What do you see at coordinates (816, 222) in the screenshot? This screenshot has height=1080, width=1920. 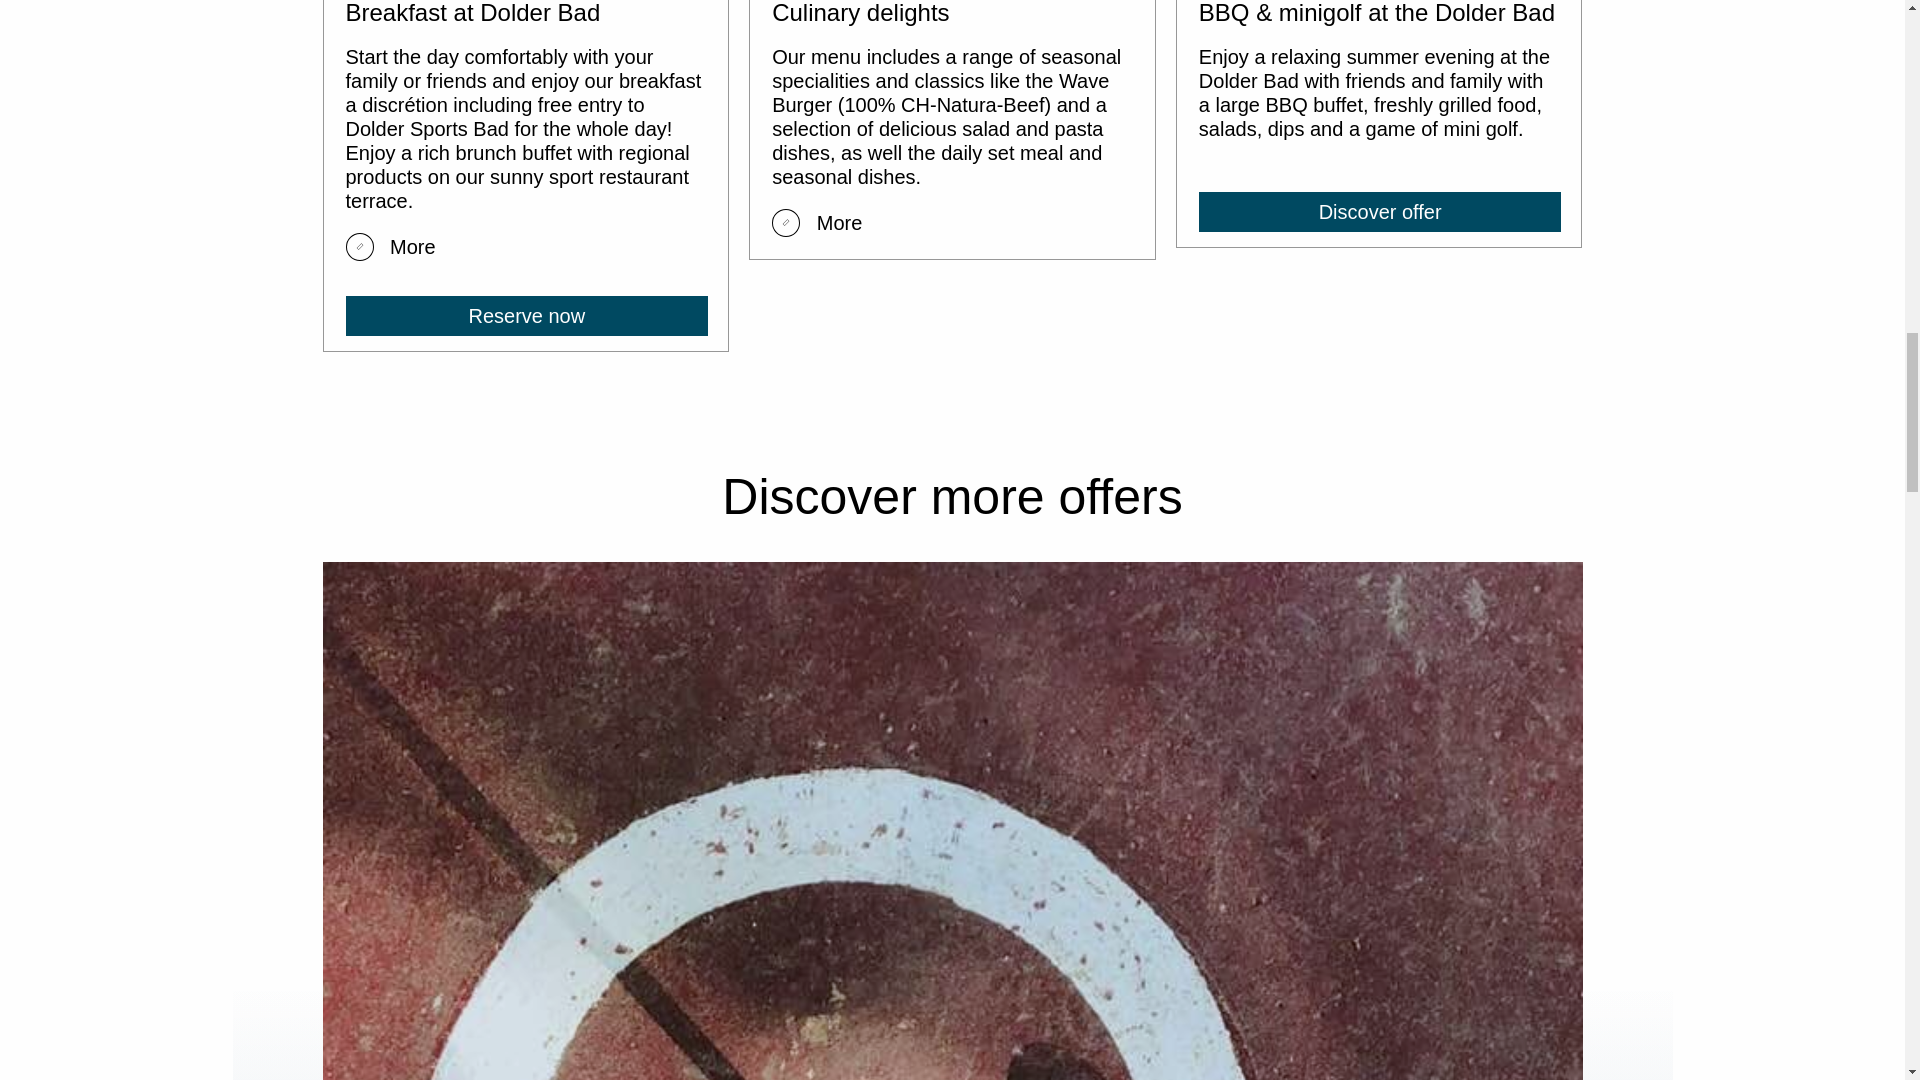 I see `More` at bounding box center [816, 222].